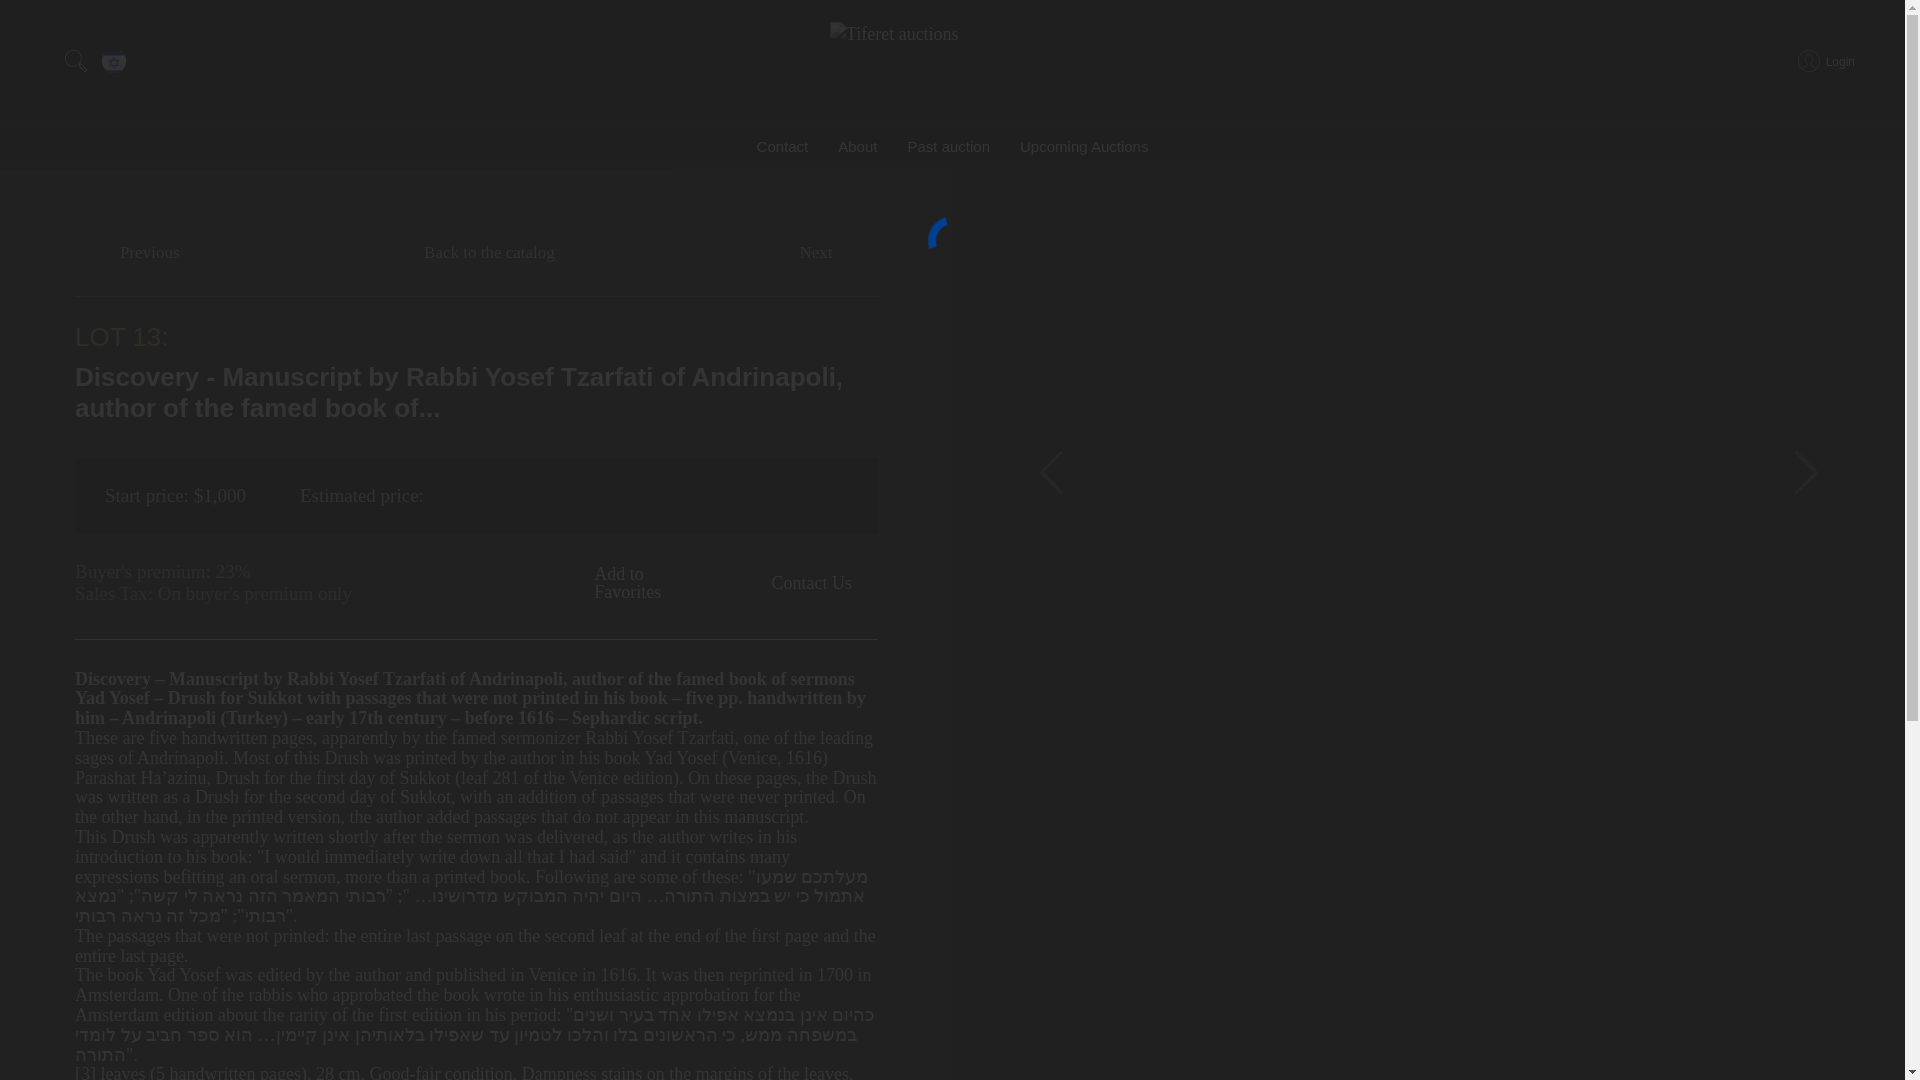 The height and width of the screenshot is (1080, 1920). What do you see at coordinates (127, 253) in the screenshot?
I see `Previous` at bounding box center [127, 253].